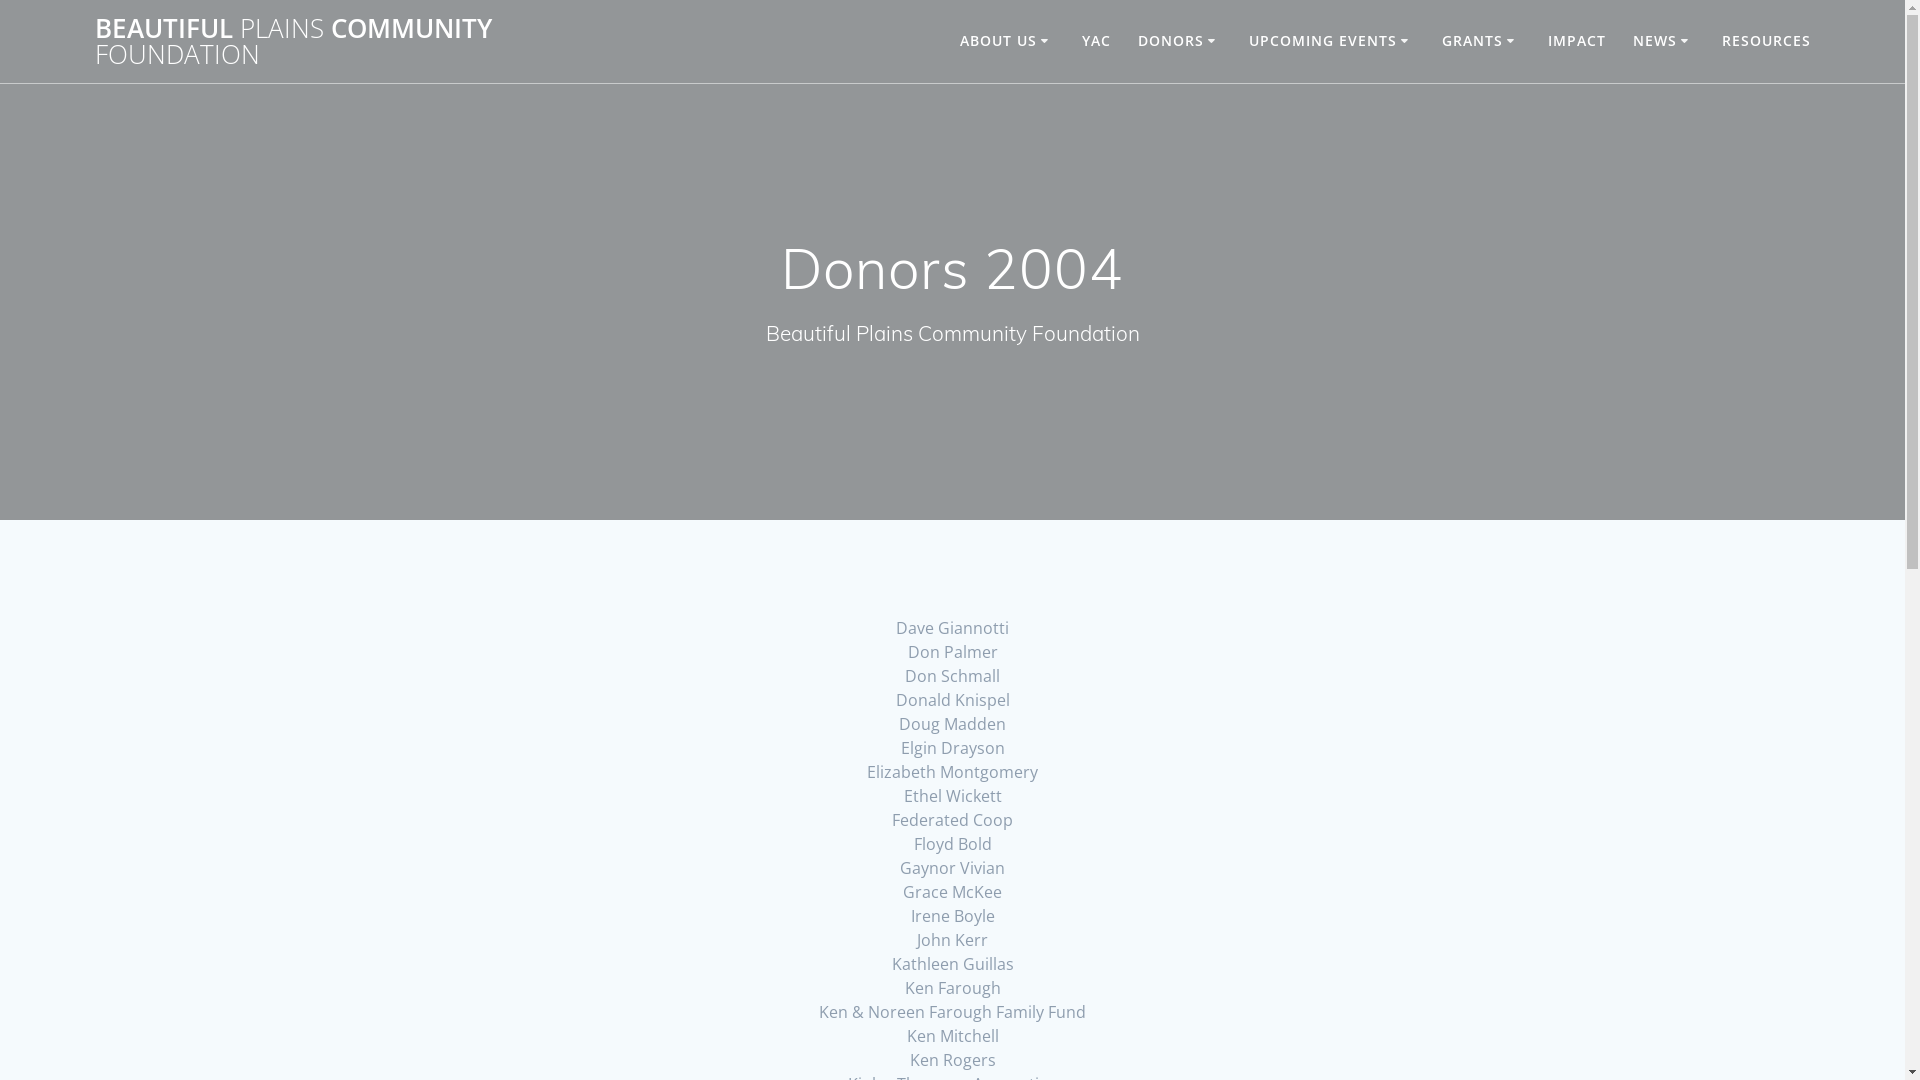  What do you see at coordinates (1482, 41) in the screenshot?
I see `GRANTS` at bounding box center [1482, 41].